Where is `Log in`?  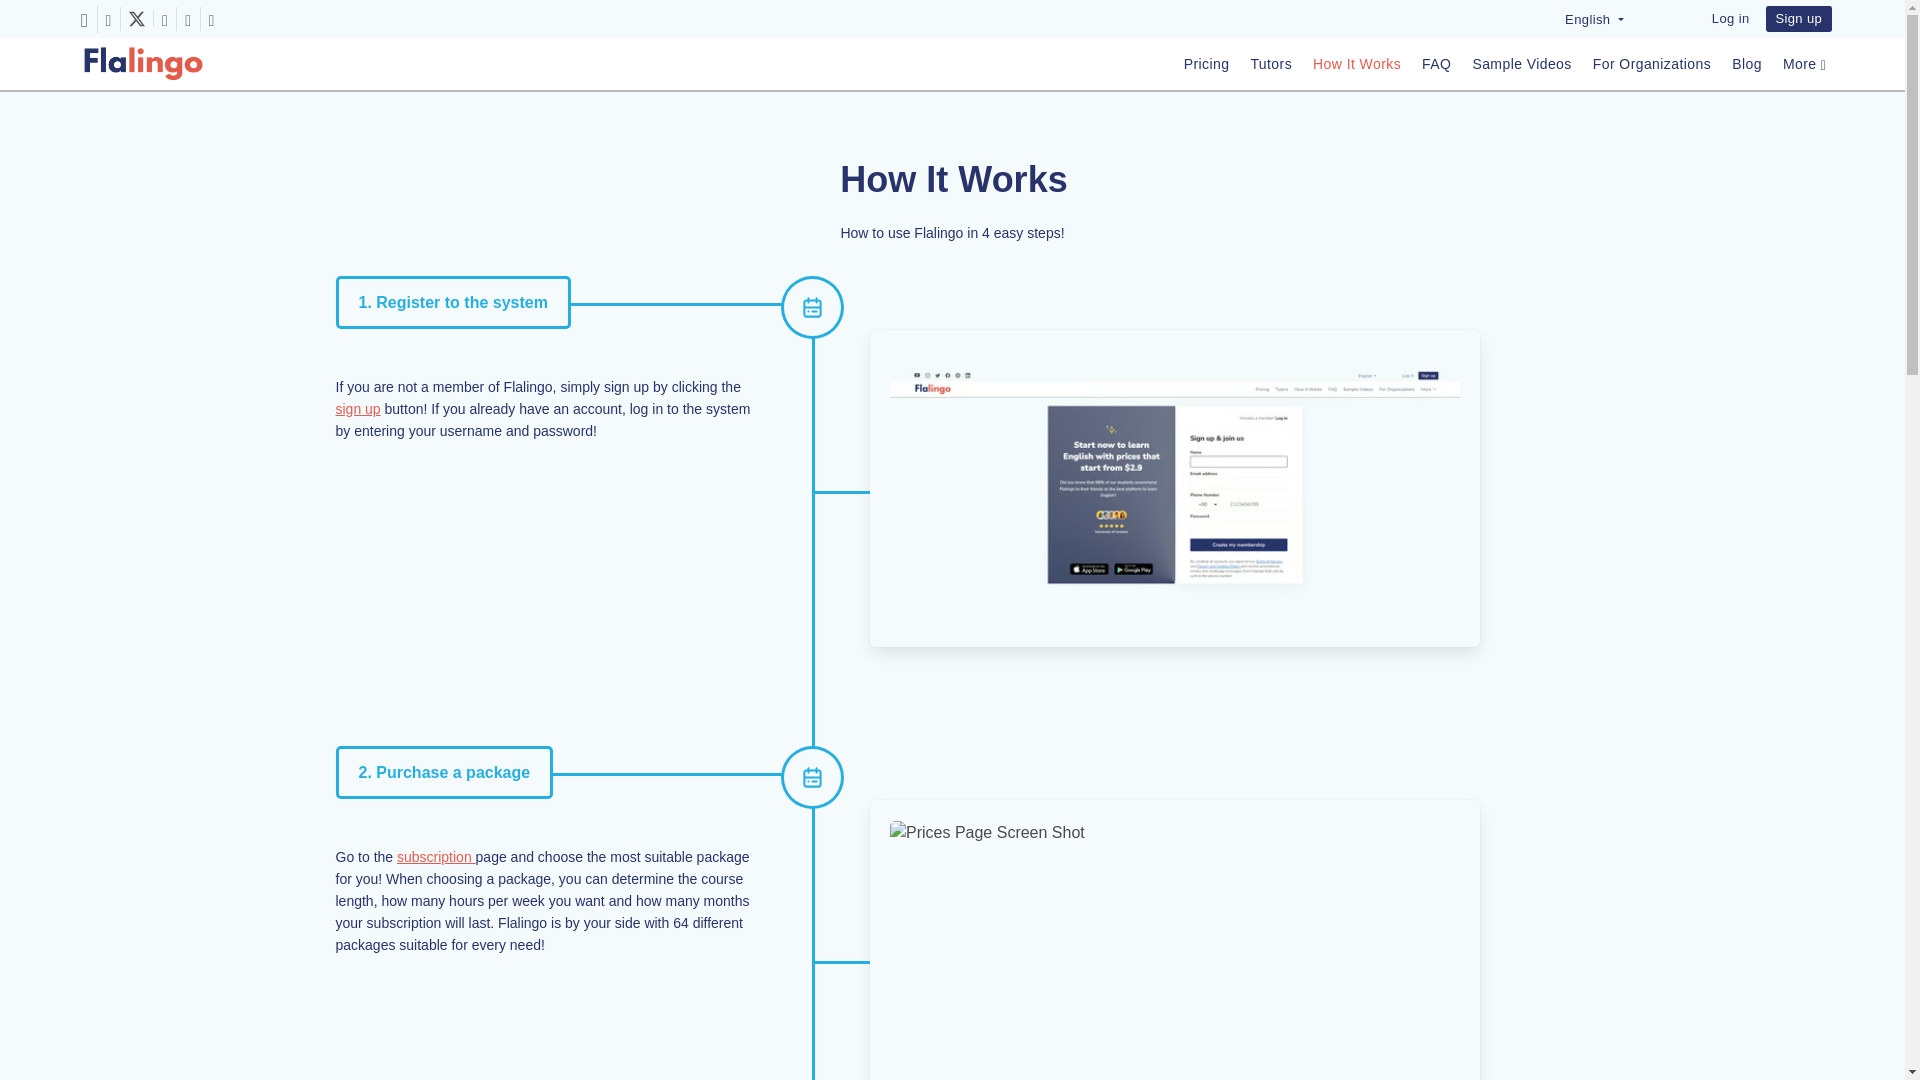 Log in is located at coordinates (1730, 18).